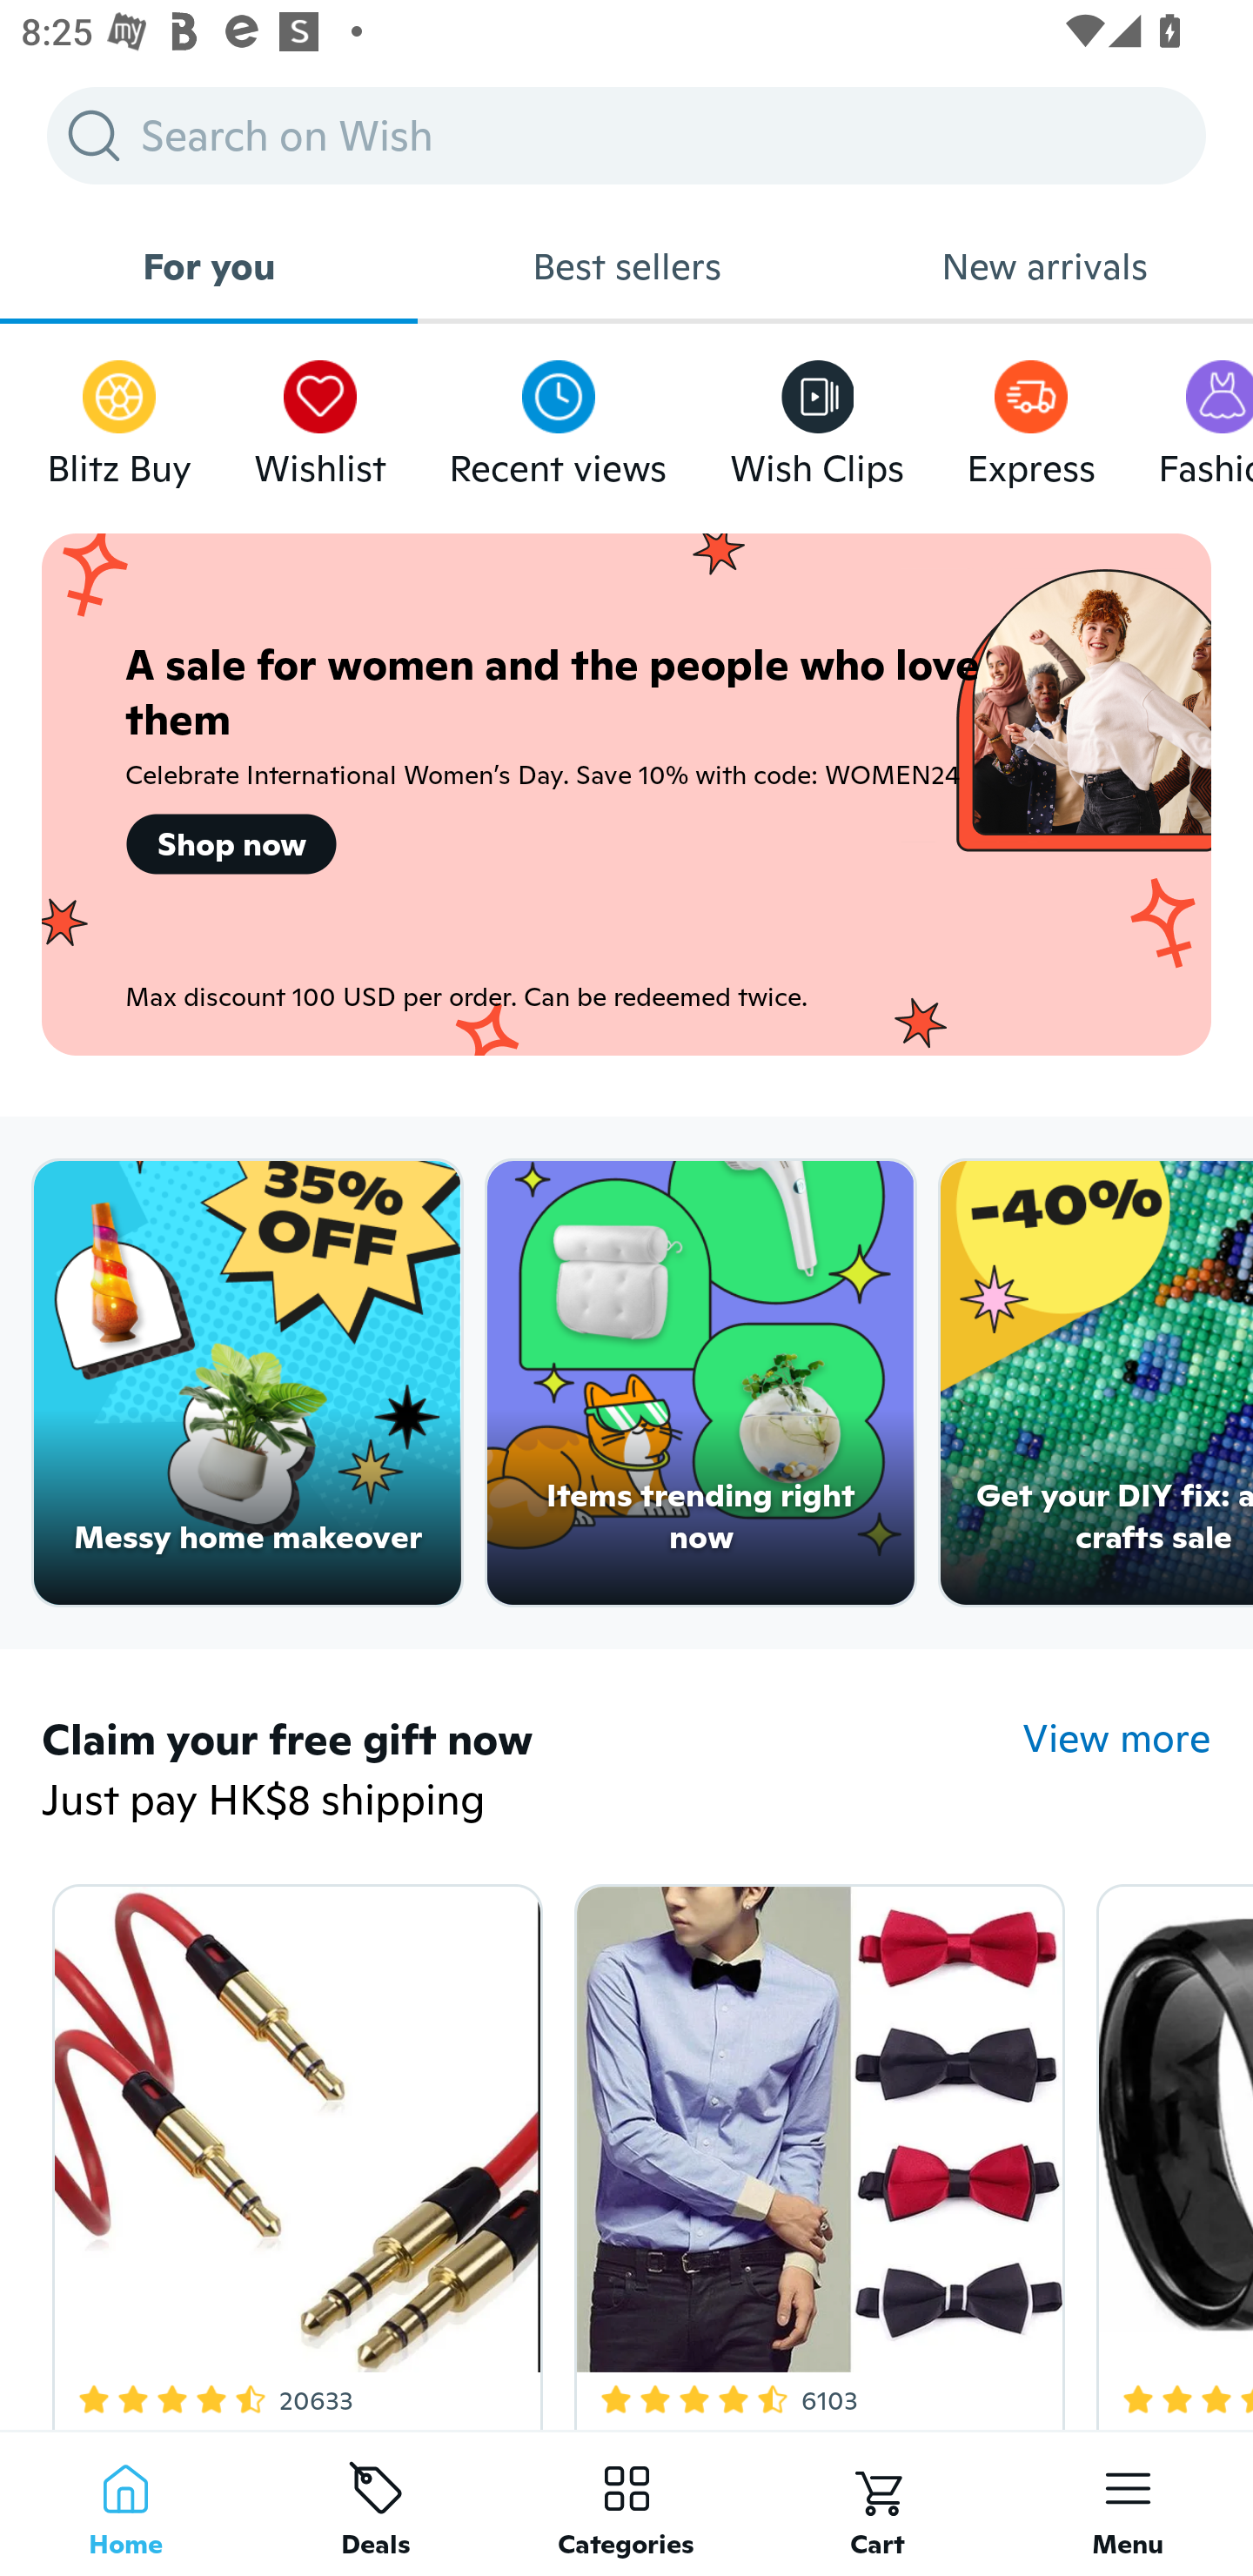 The width and height of the screenshot is (1253, 2576). I want to click on Fashion, so click(1205, 416).